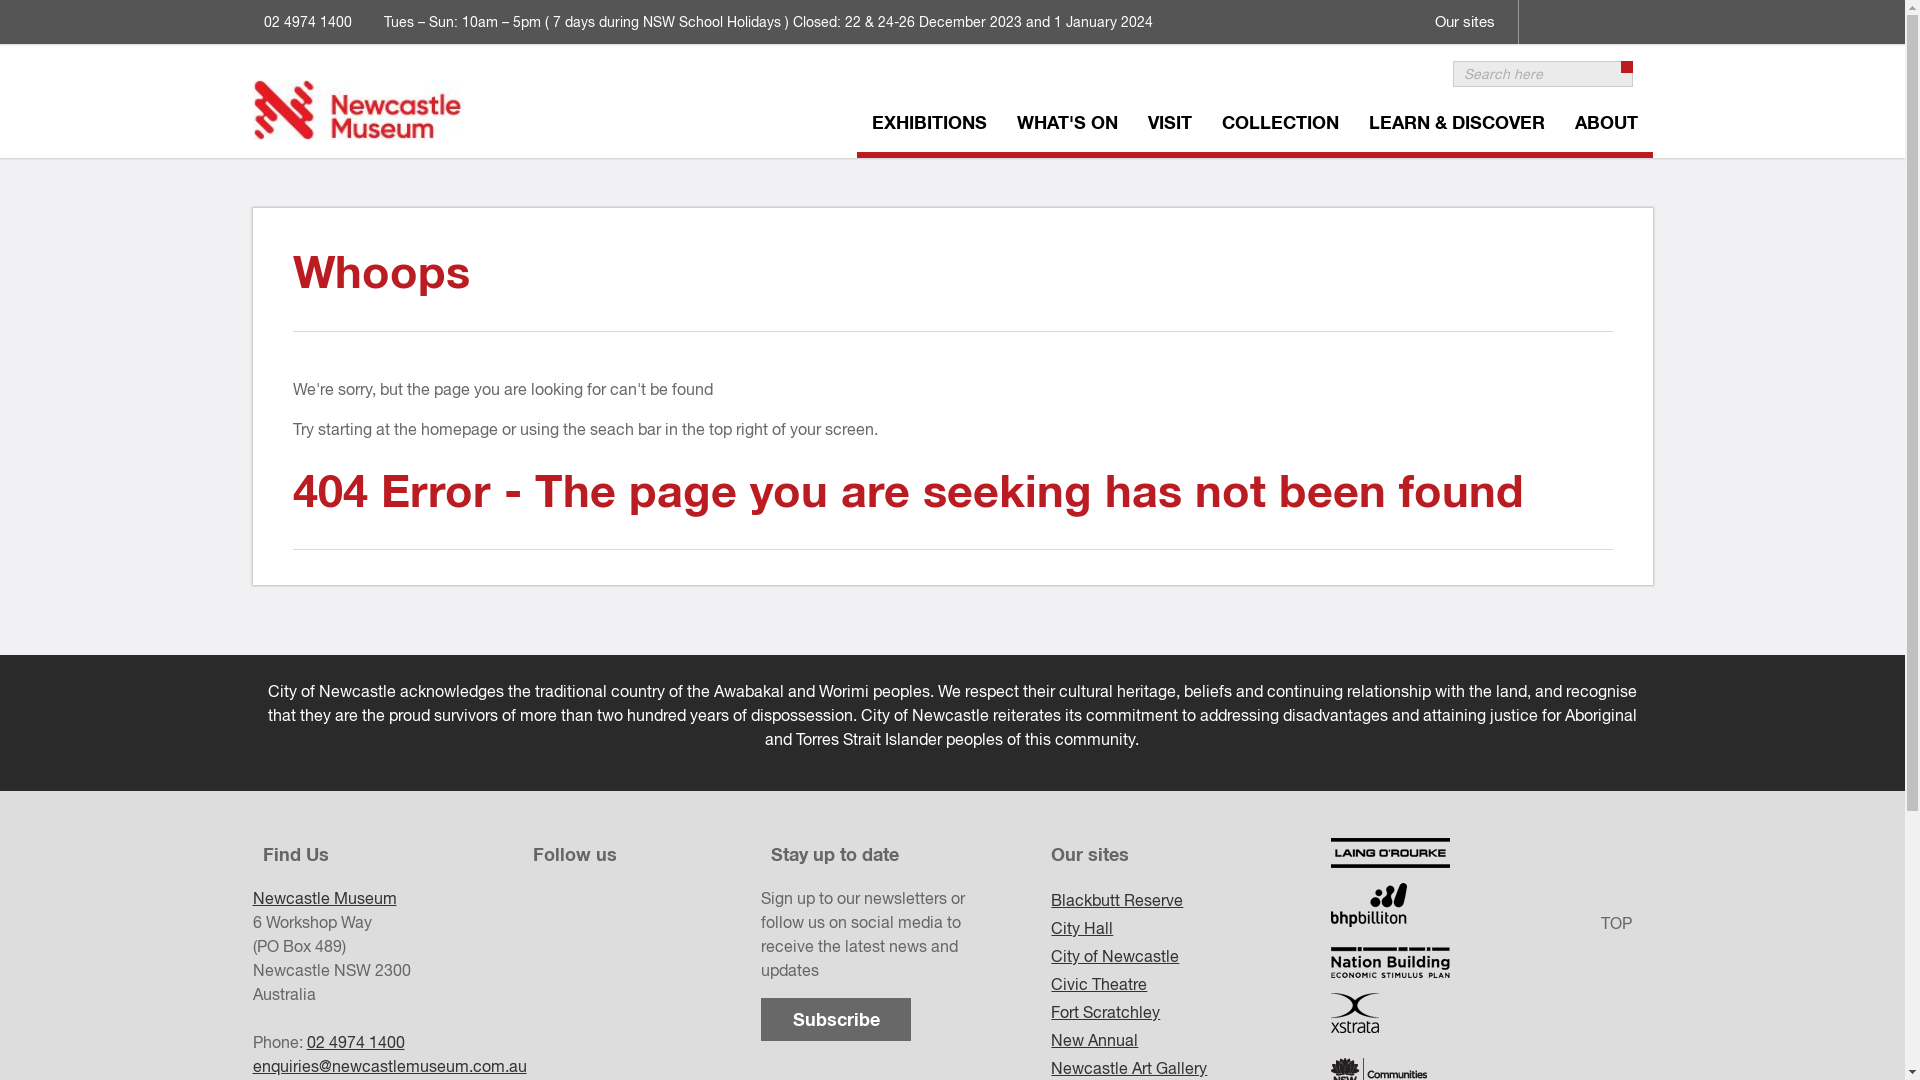  I want to click on Contrast, so click(1631, 9).